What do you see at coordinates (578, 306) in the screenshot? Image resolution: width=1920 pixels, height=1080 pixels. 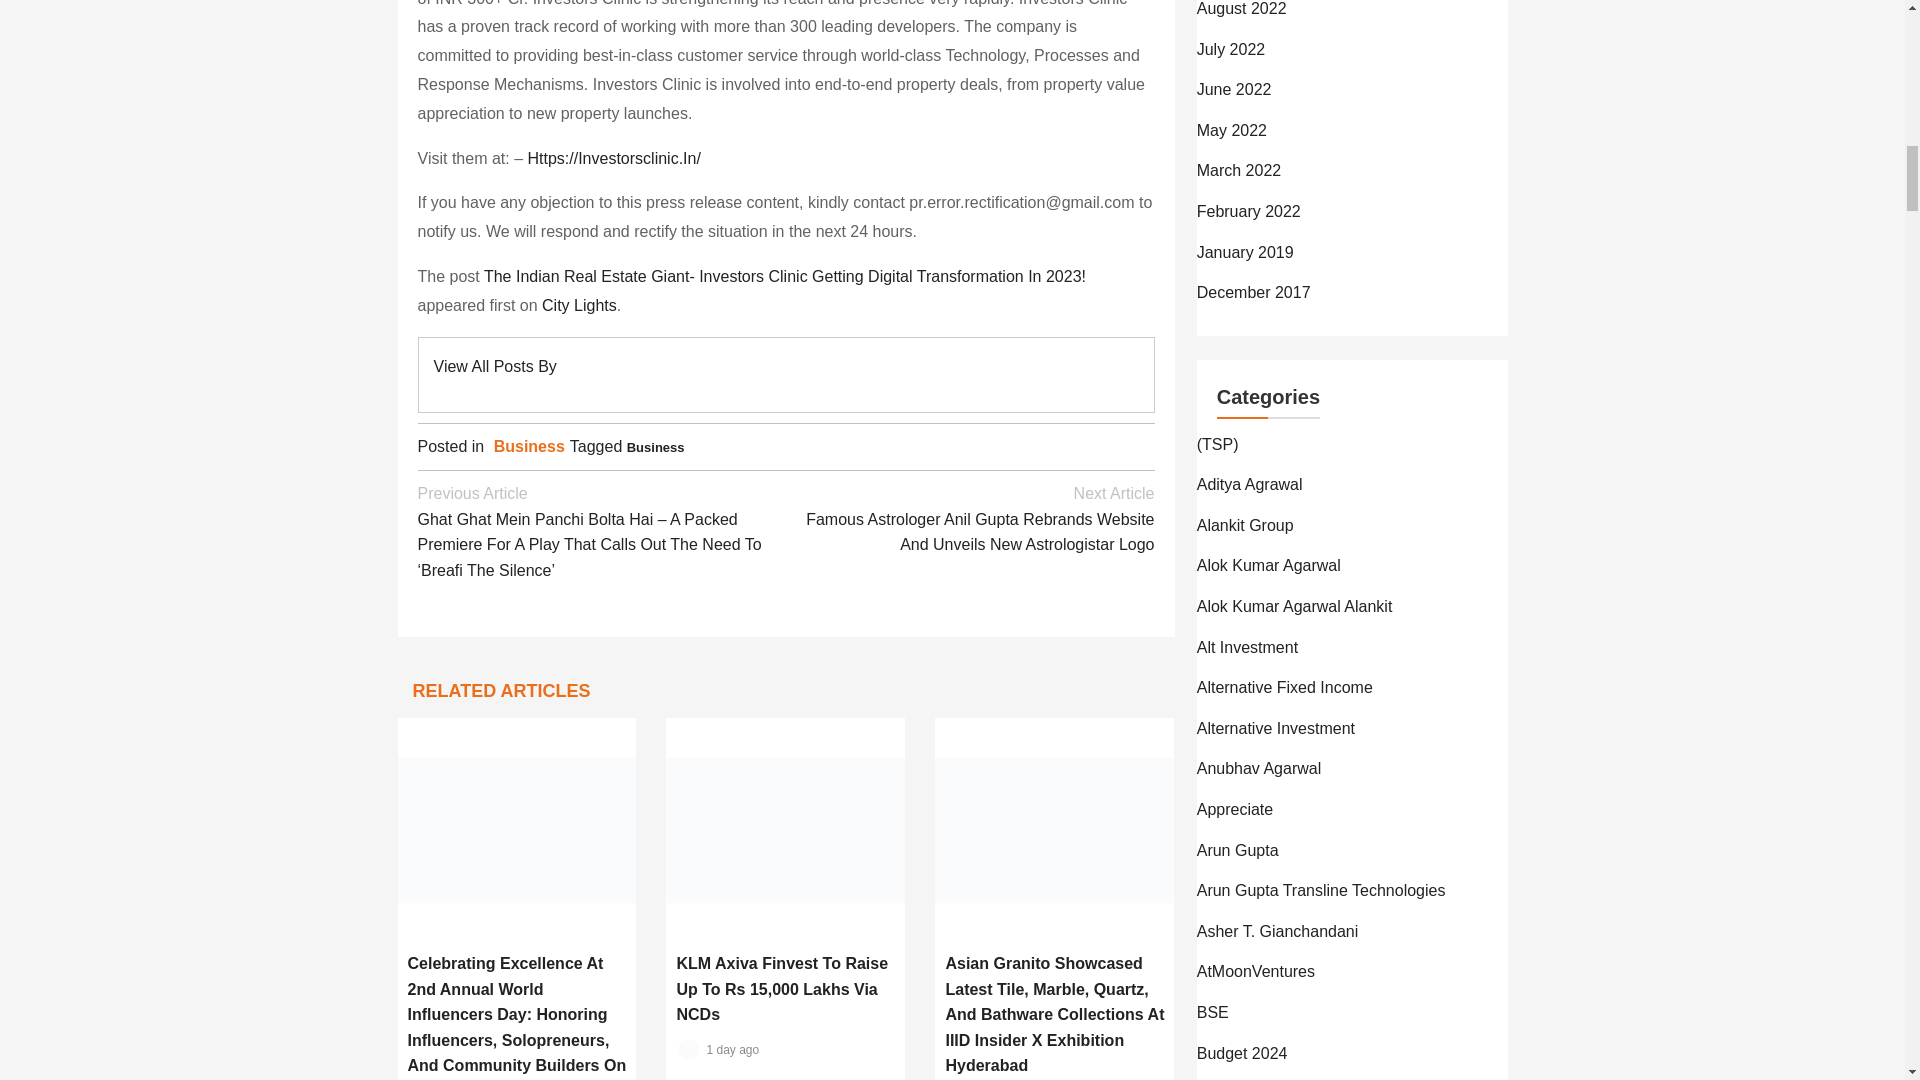 I see `City Lights` at bounding box center [578, 306].